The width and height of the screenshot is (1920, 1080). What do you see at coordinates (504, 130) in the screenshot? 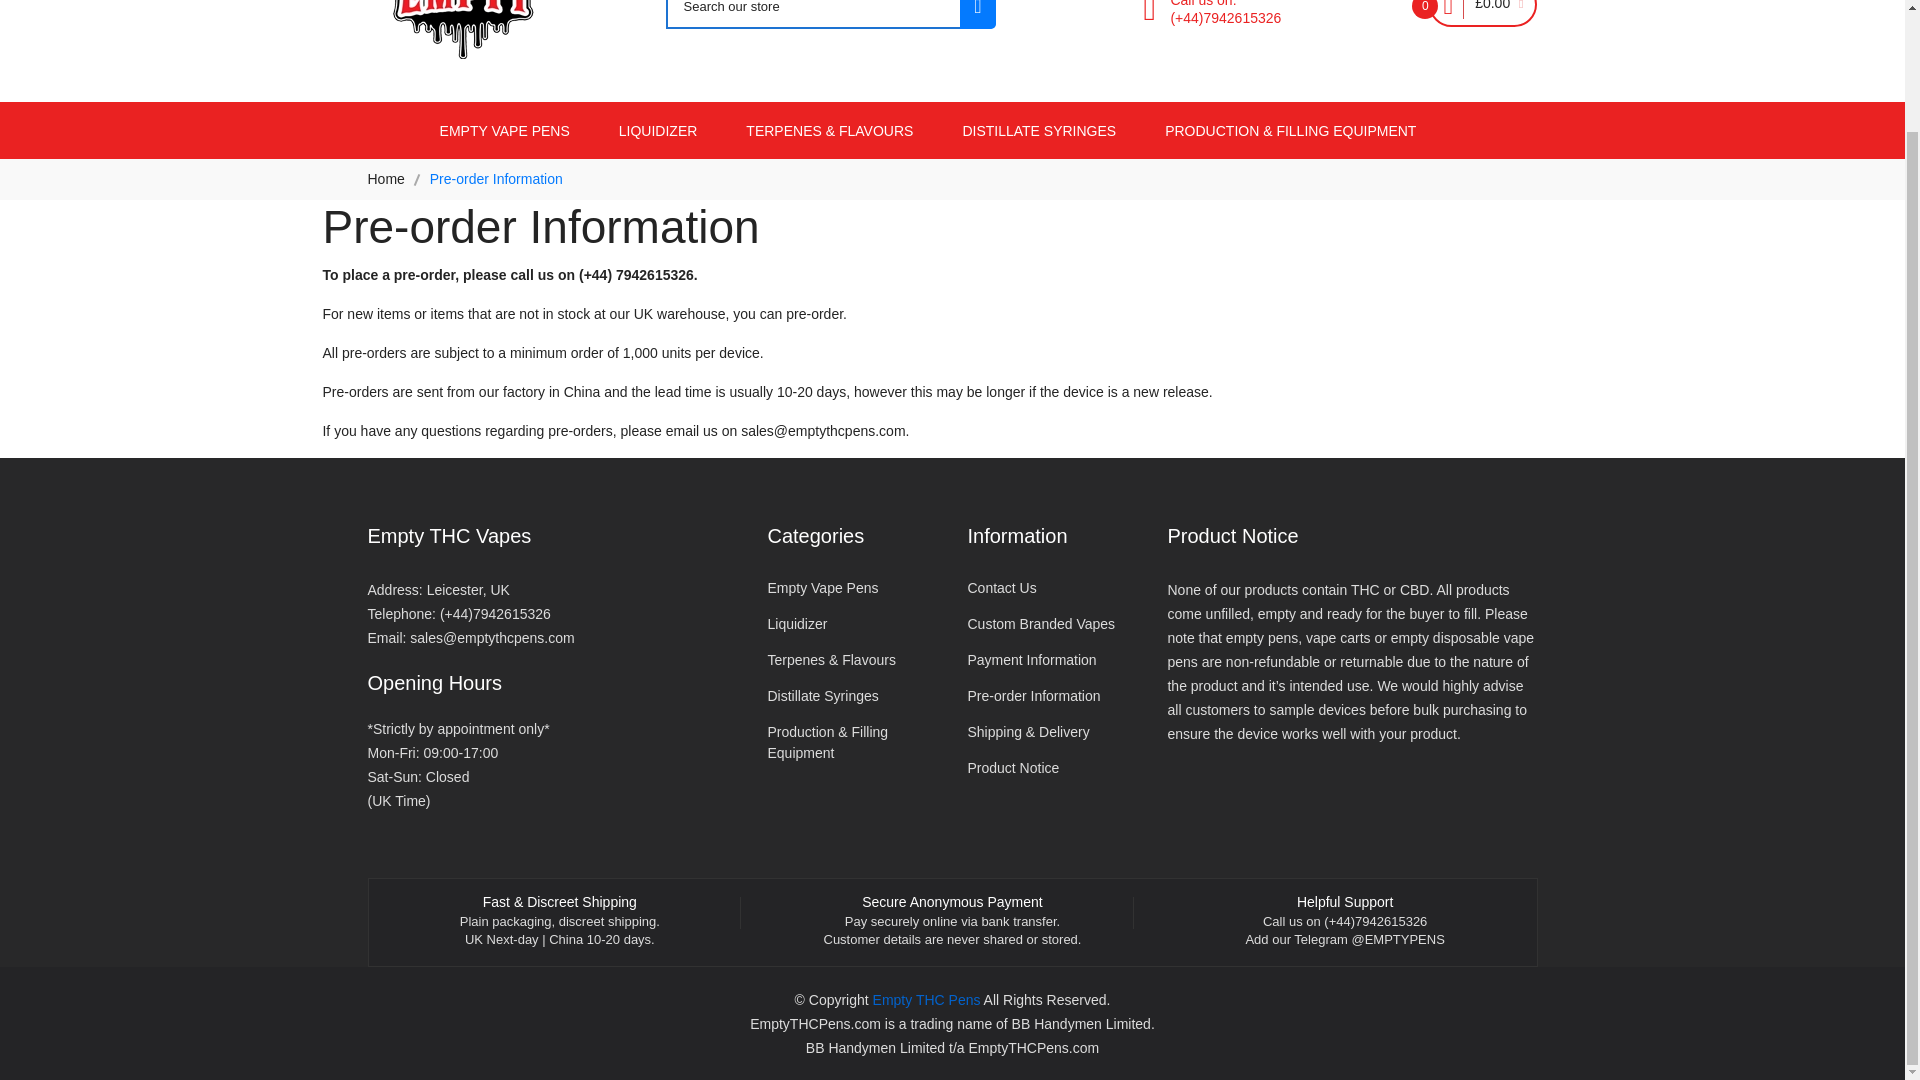
I see `EMPTY VAPE PENS` at bounding box center [504, 130].